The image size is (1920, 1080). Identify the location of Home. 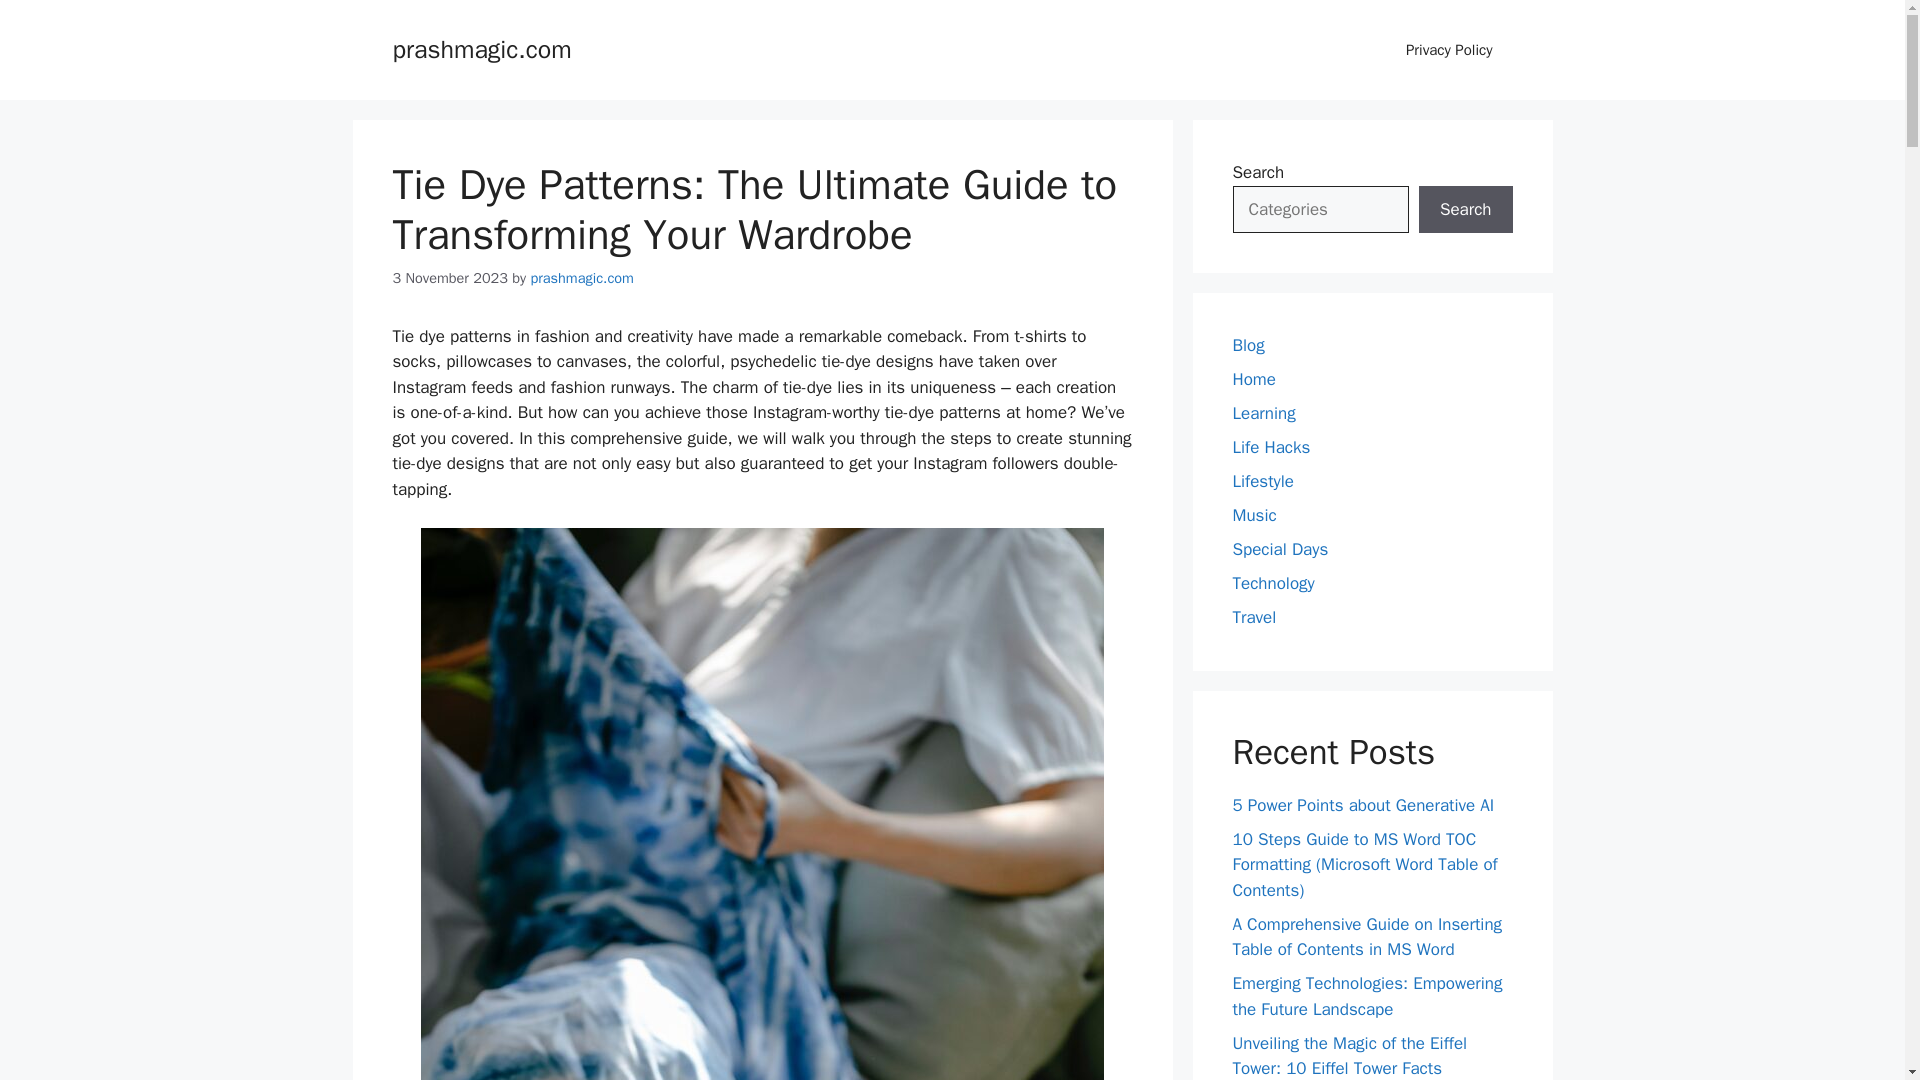
(1253, 379).